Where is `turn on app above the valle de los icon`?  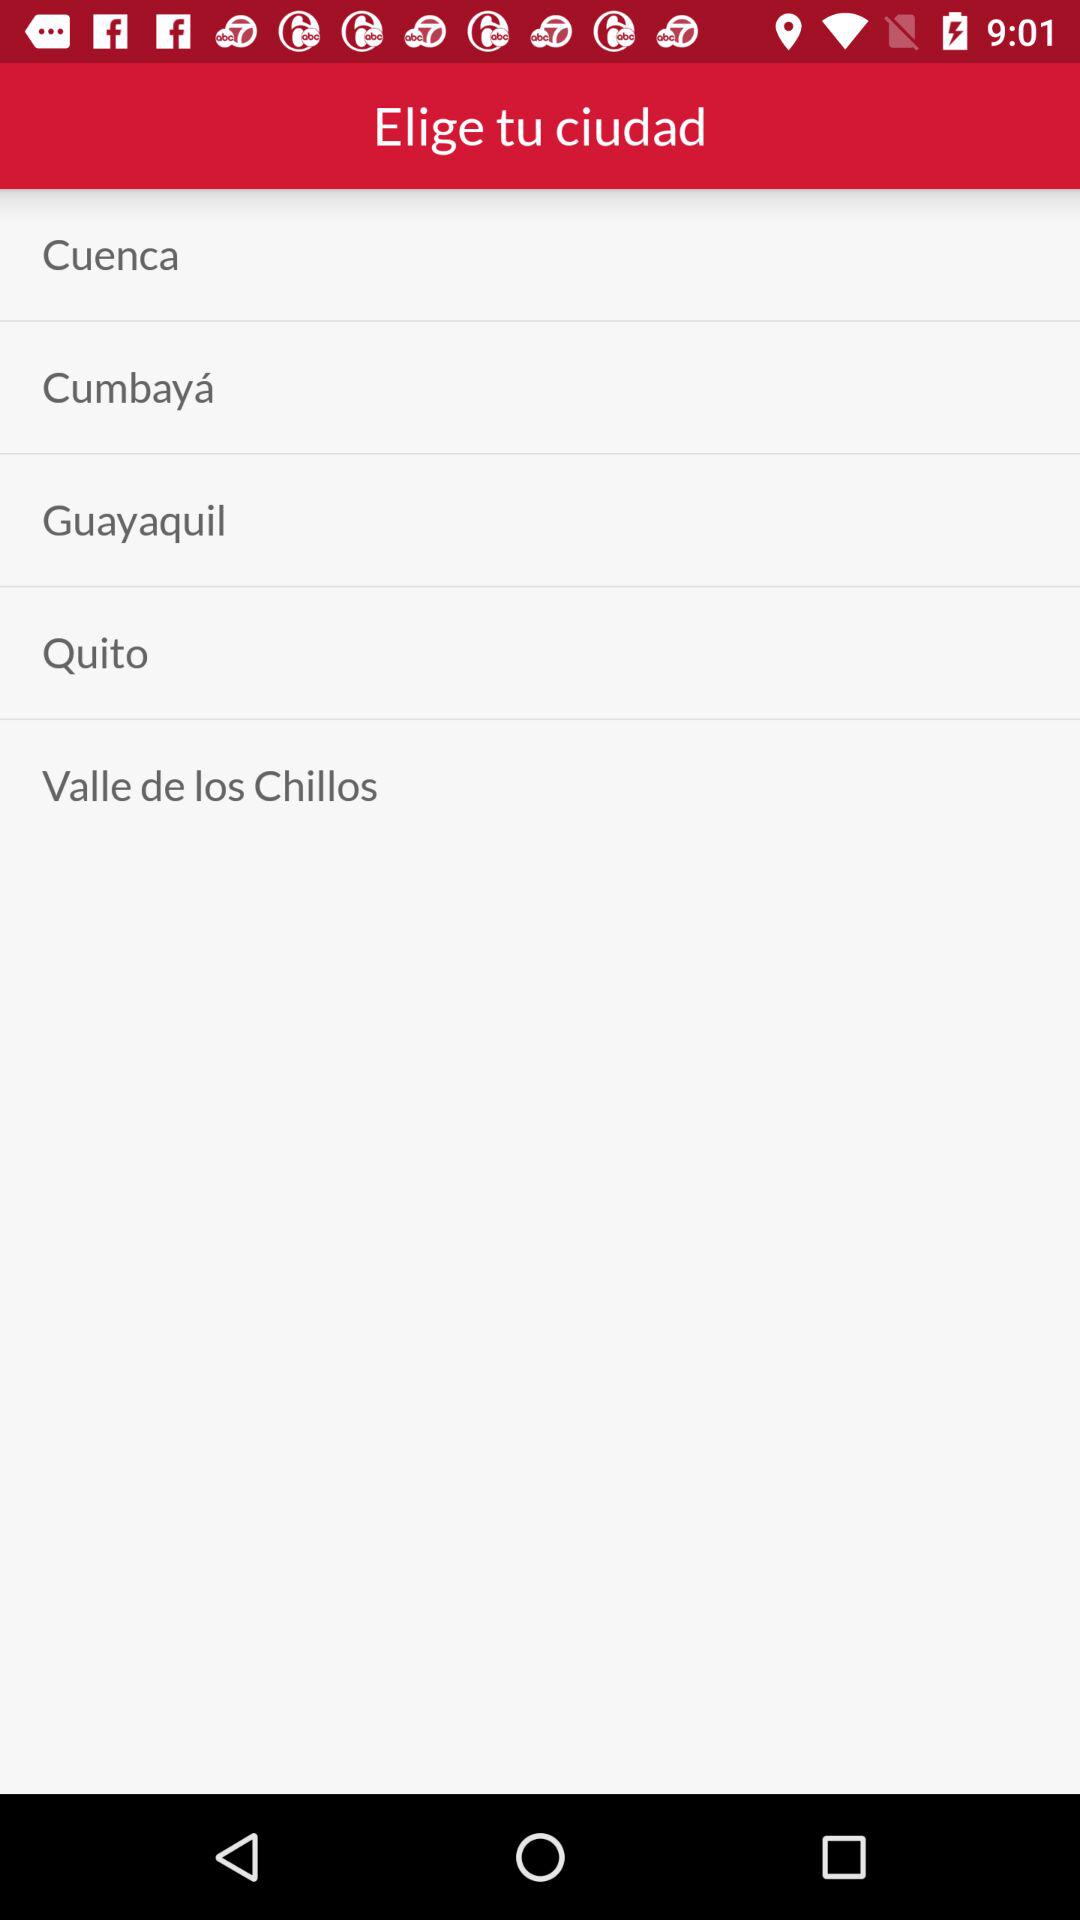
turn on app above the valle de los icon is located at coordinates (95, 652).